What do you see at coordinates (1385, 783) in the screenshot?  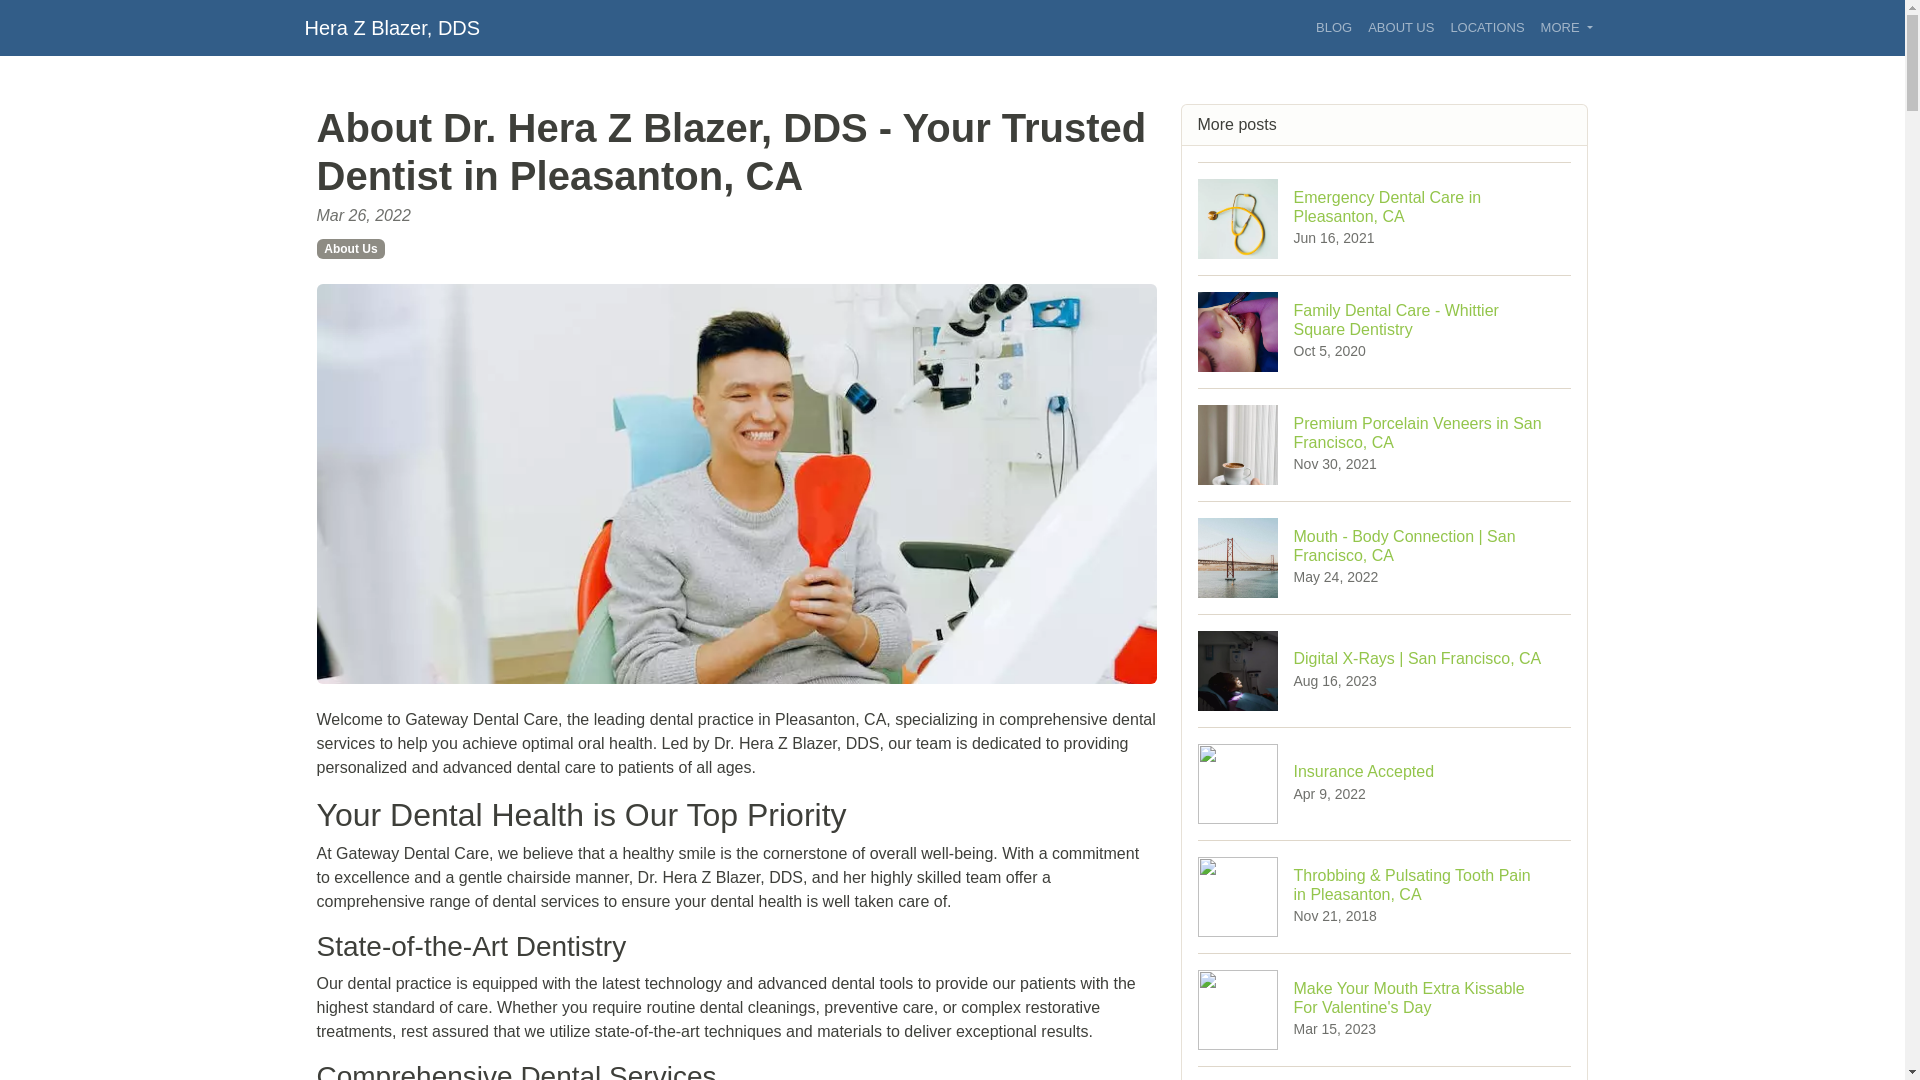 I see `MORE` at bounding box center [1385, 783].